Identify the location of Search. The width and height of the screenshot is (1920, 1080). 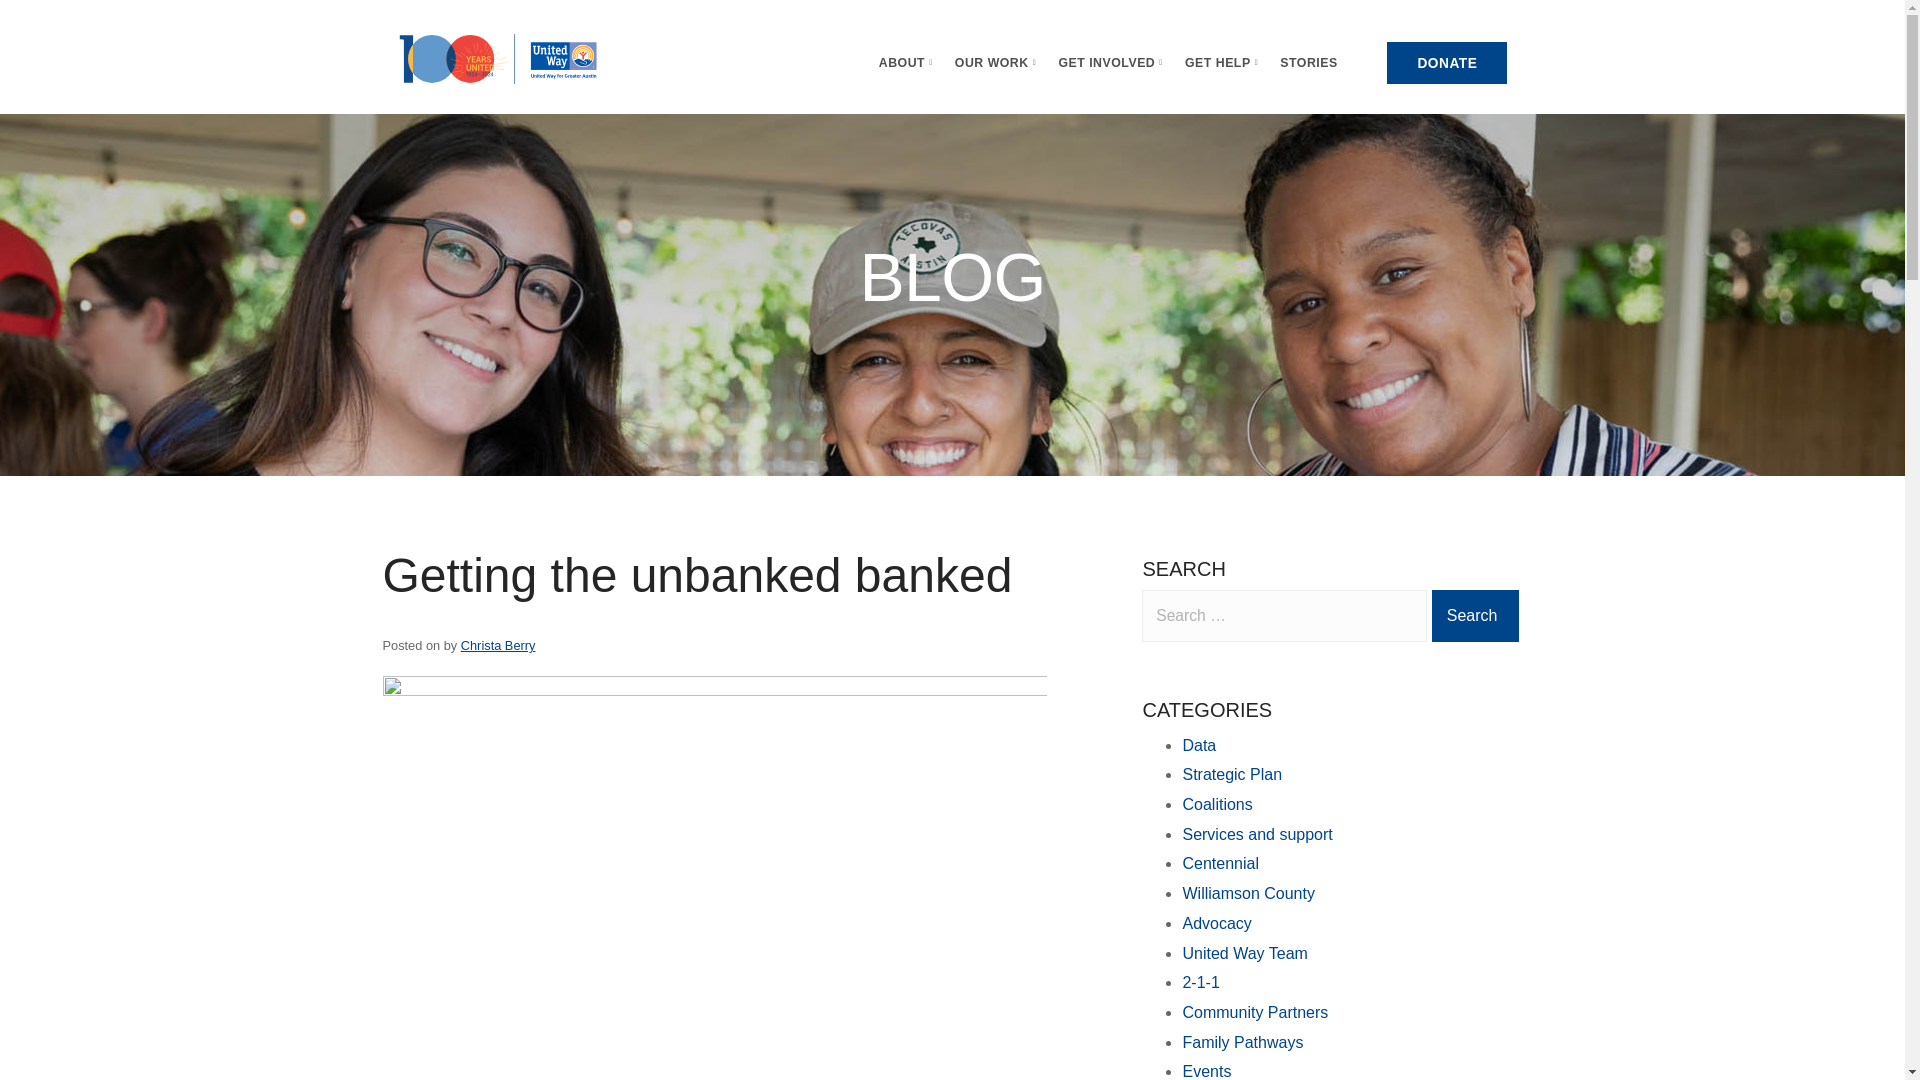
(1475, 615).